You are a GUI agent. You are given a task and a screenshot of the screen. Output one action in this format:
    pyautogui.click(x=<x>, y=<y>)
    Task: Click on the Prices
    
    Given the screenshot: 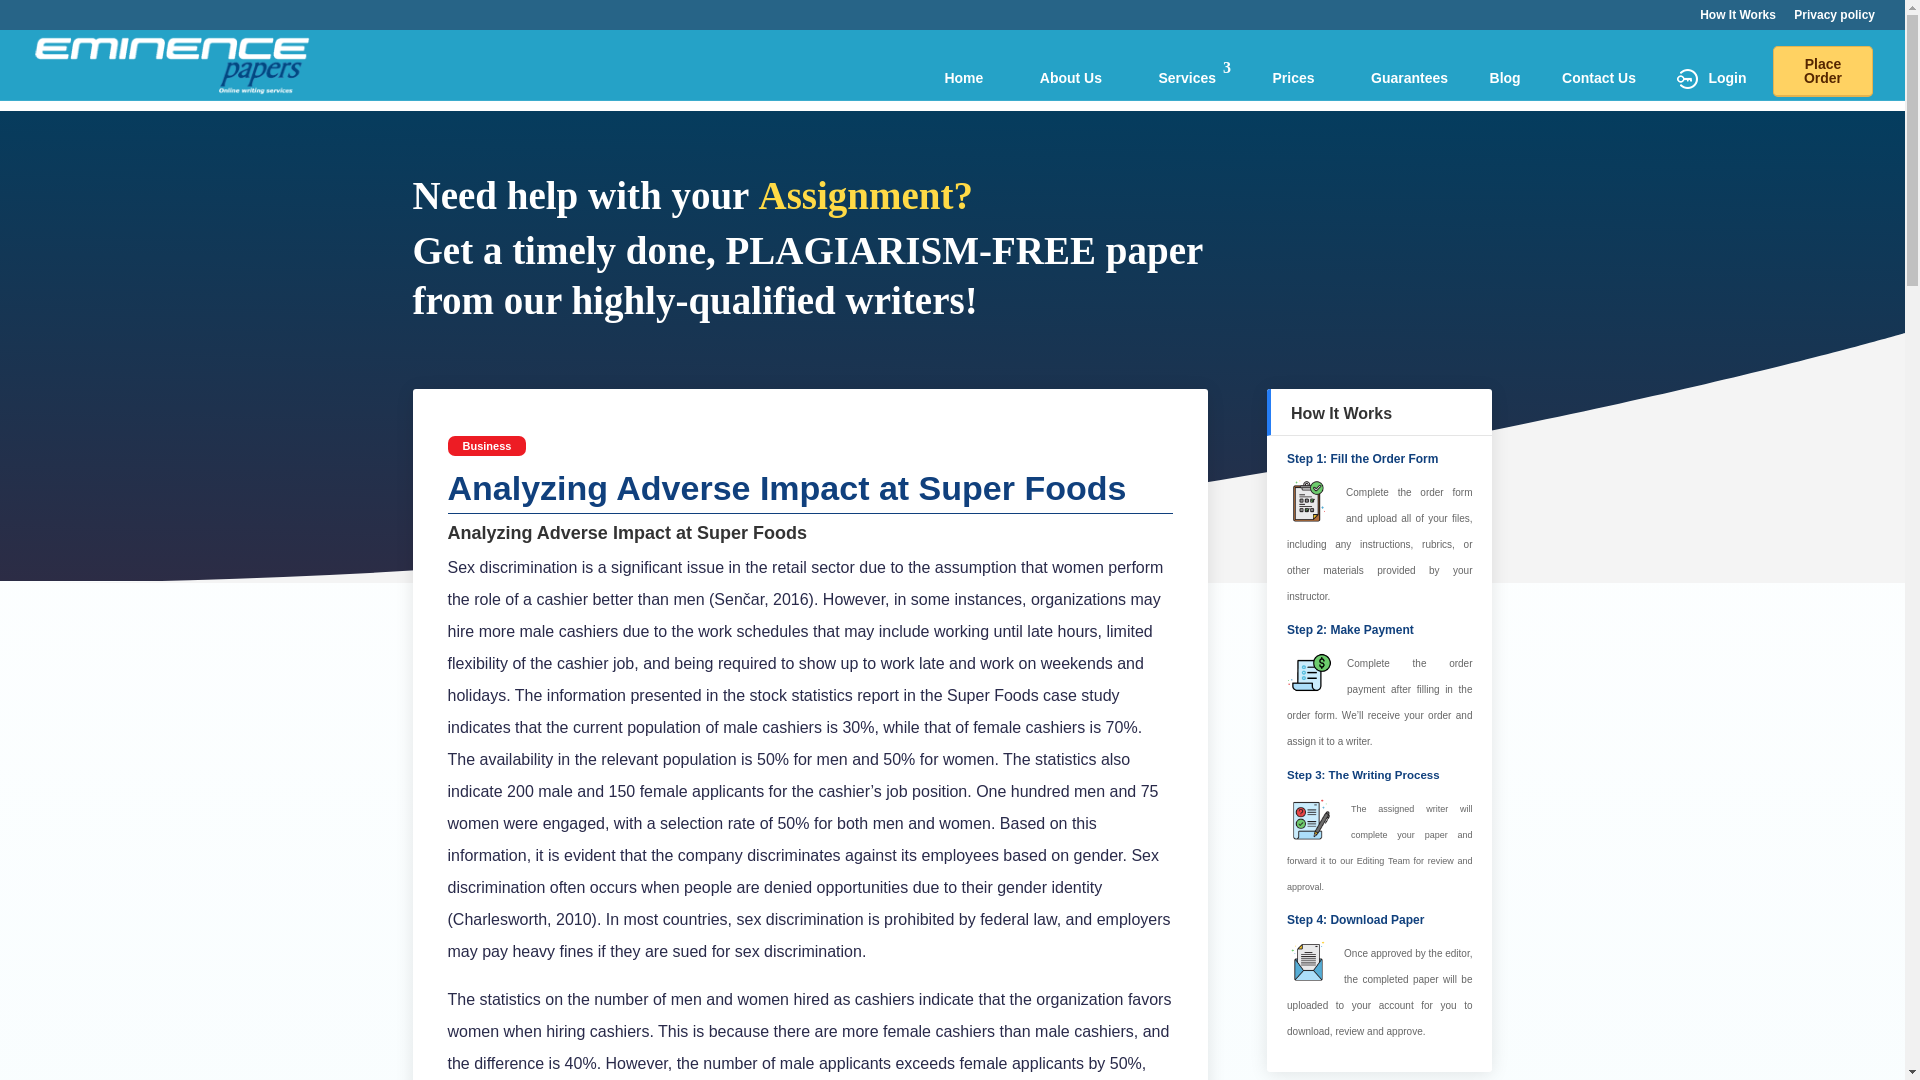 What is the action you would take?
    pyautogui.click(x=1294, y=78)
    